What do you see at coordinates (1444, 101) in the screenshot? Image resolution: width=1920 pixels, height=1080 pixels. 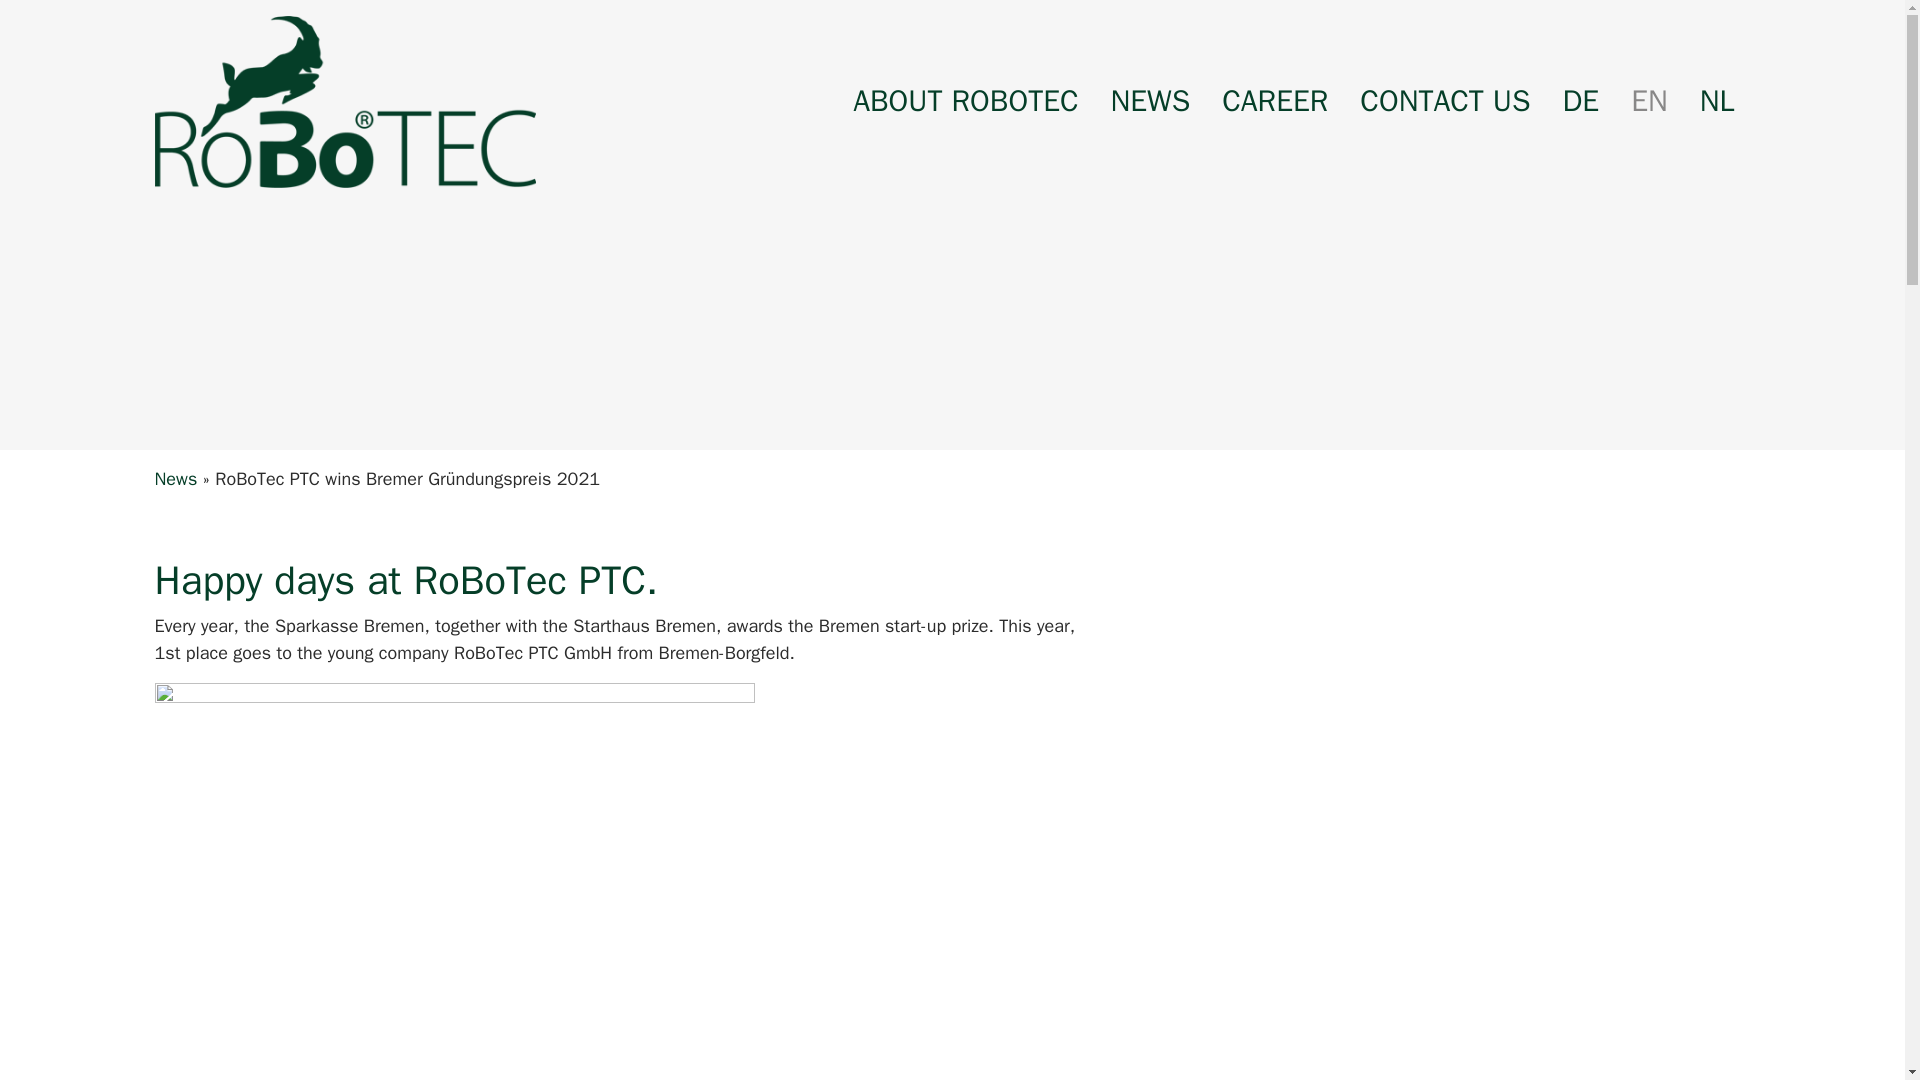 I see `Contact us` at bounding box center [1444, 101].